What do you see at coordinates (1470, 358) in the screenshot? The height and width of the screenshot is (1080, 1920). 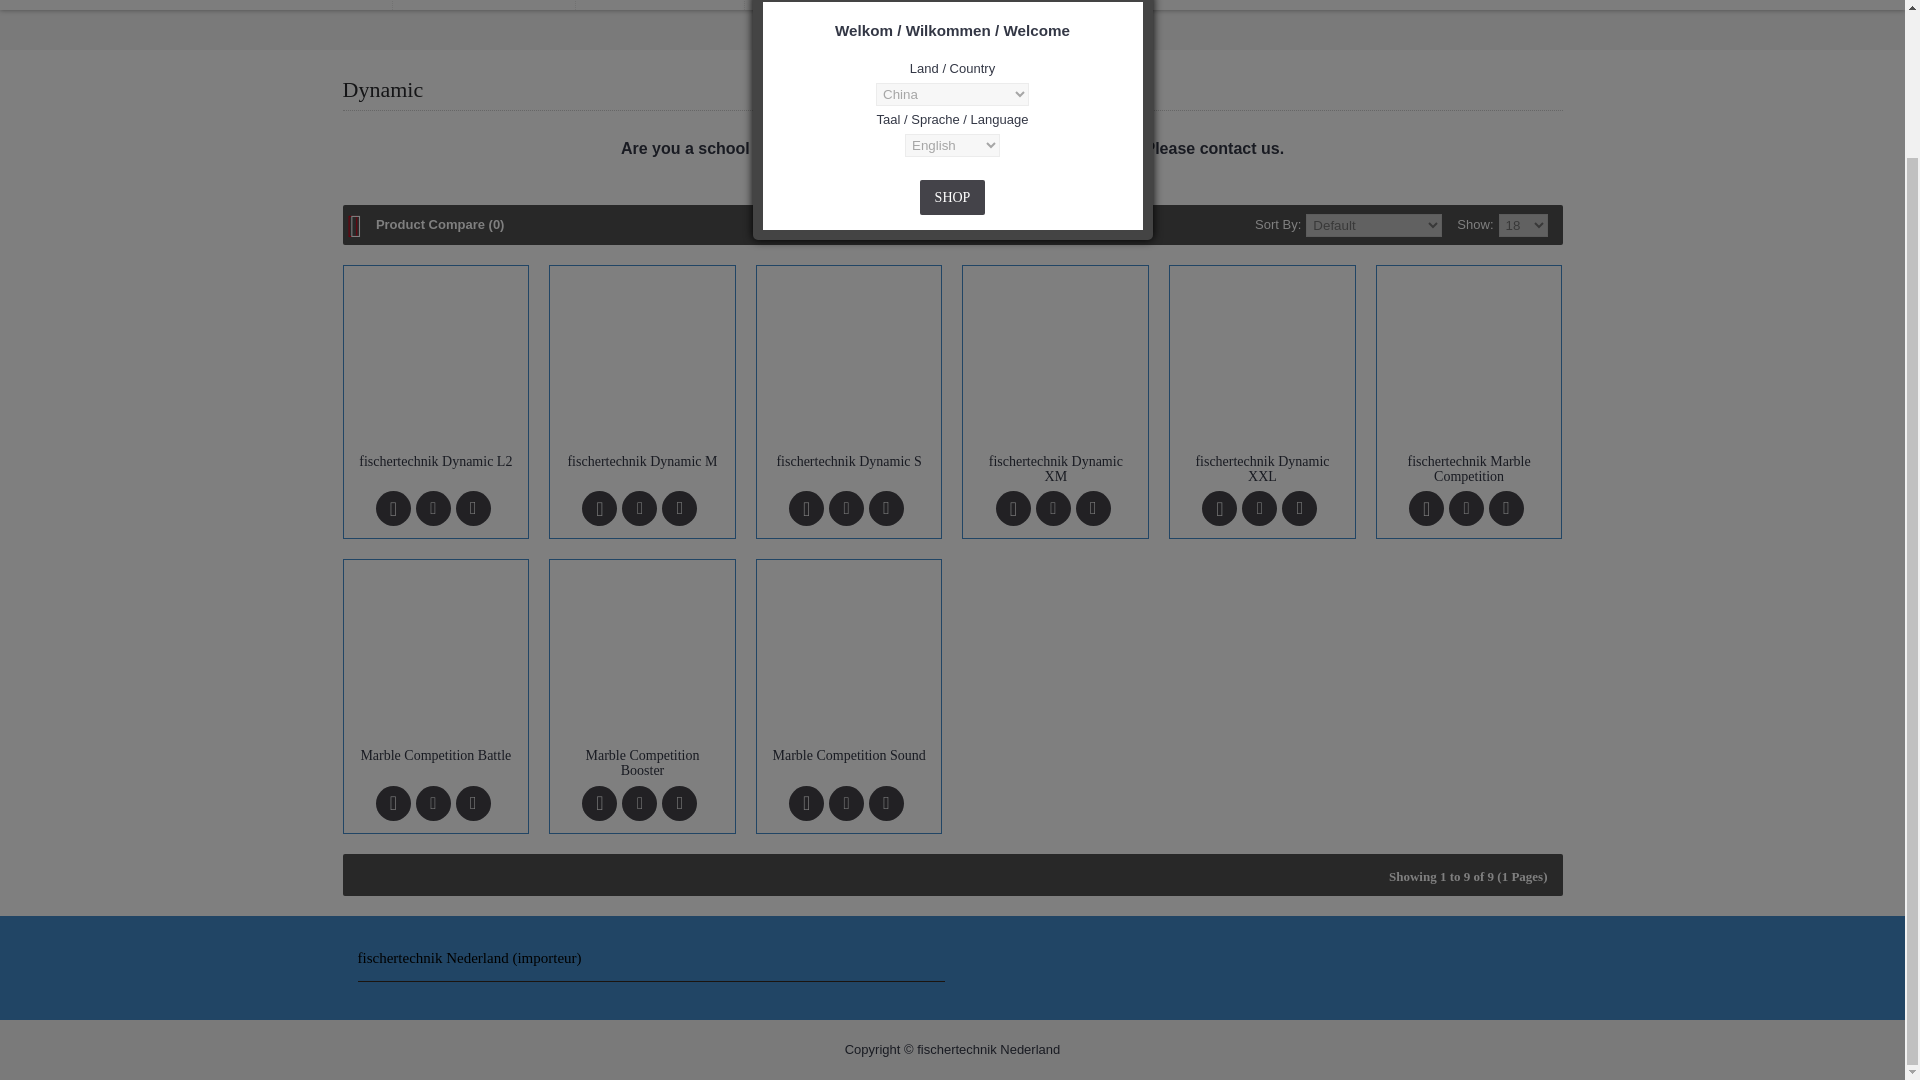 I see `fischertechnik Marble Competition` at bounding box center [1470, 358].